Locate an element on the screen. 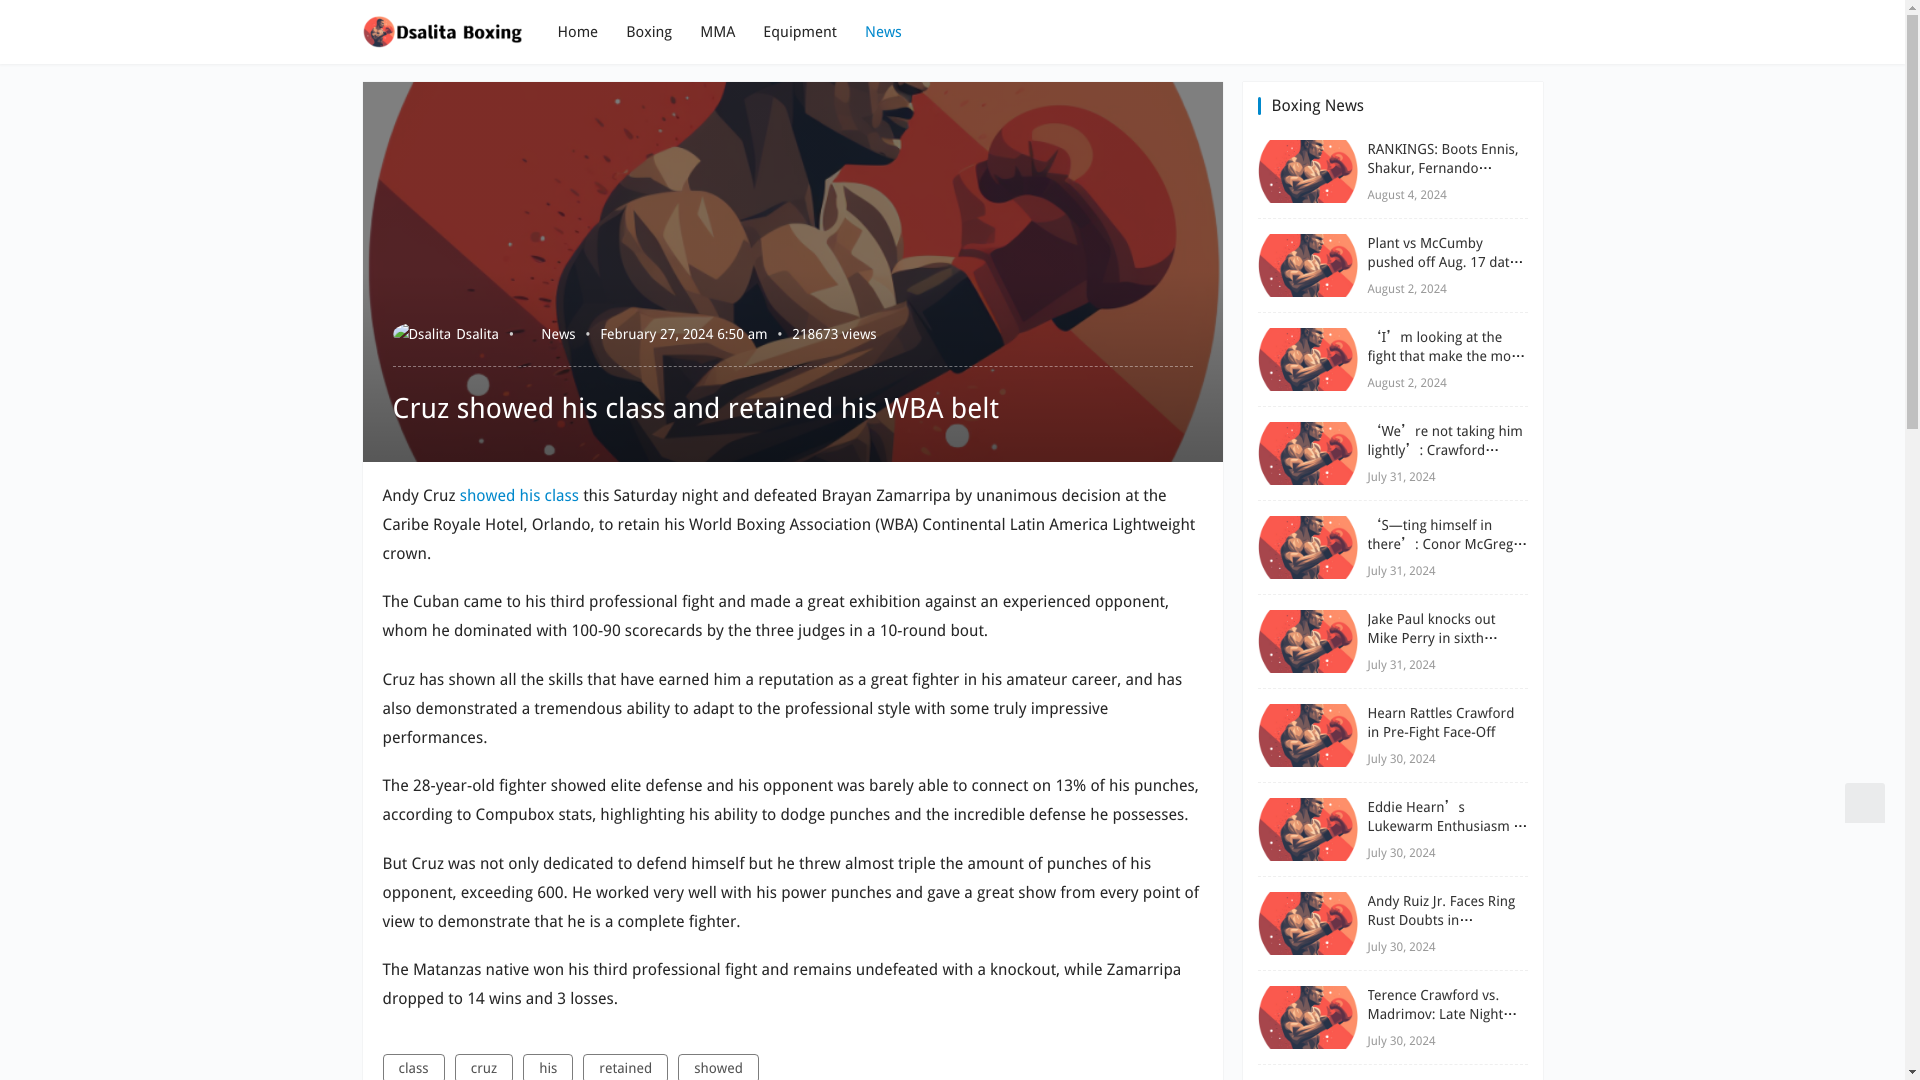 Image resolution: width=1920 pixels, height=1080 pixels. showed is located at coordinates (488, 496).